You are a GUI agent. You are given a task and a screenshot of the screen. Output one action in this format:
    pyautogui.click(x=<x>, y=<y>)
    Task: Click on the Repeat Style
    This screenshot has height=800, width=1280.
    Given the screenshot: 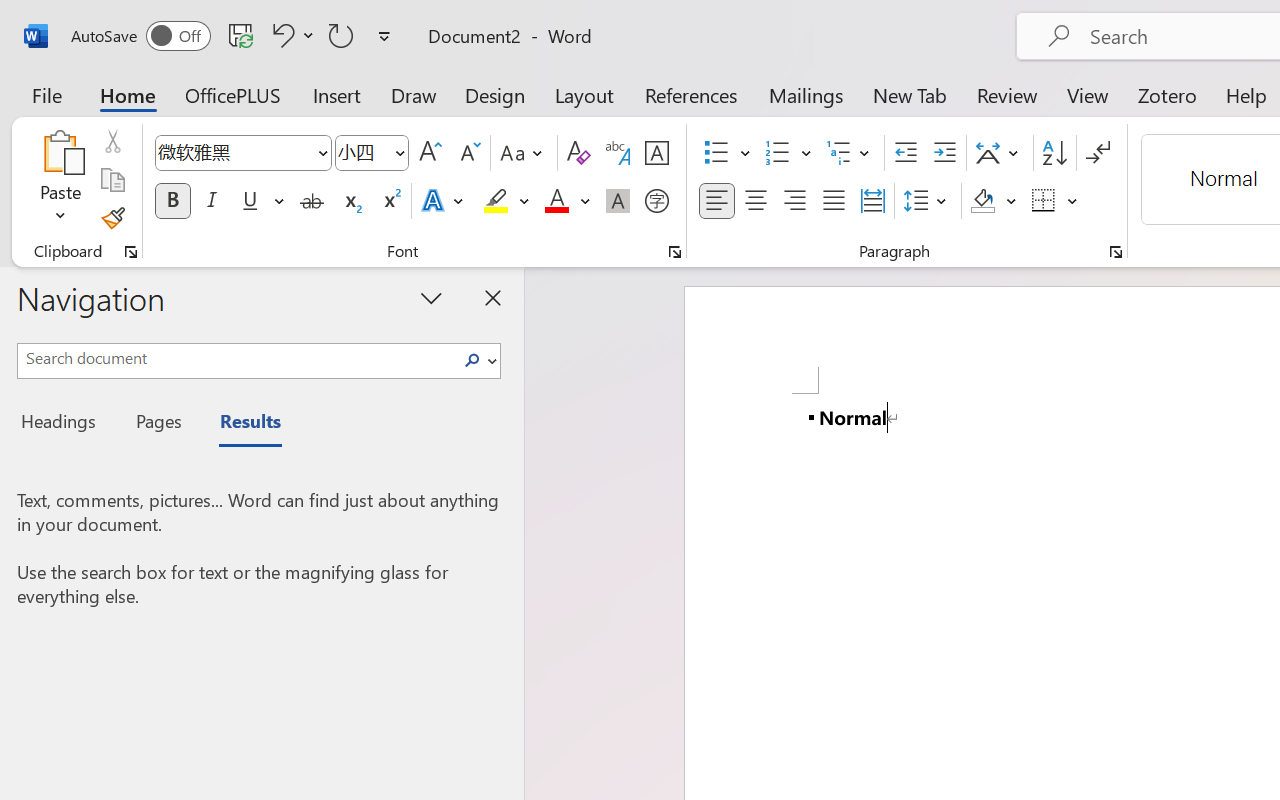 What is the action you would take?
    pyautogui.click(x=341, y=35)
    